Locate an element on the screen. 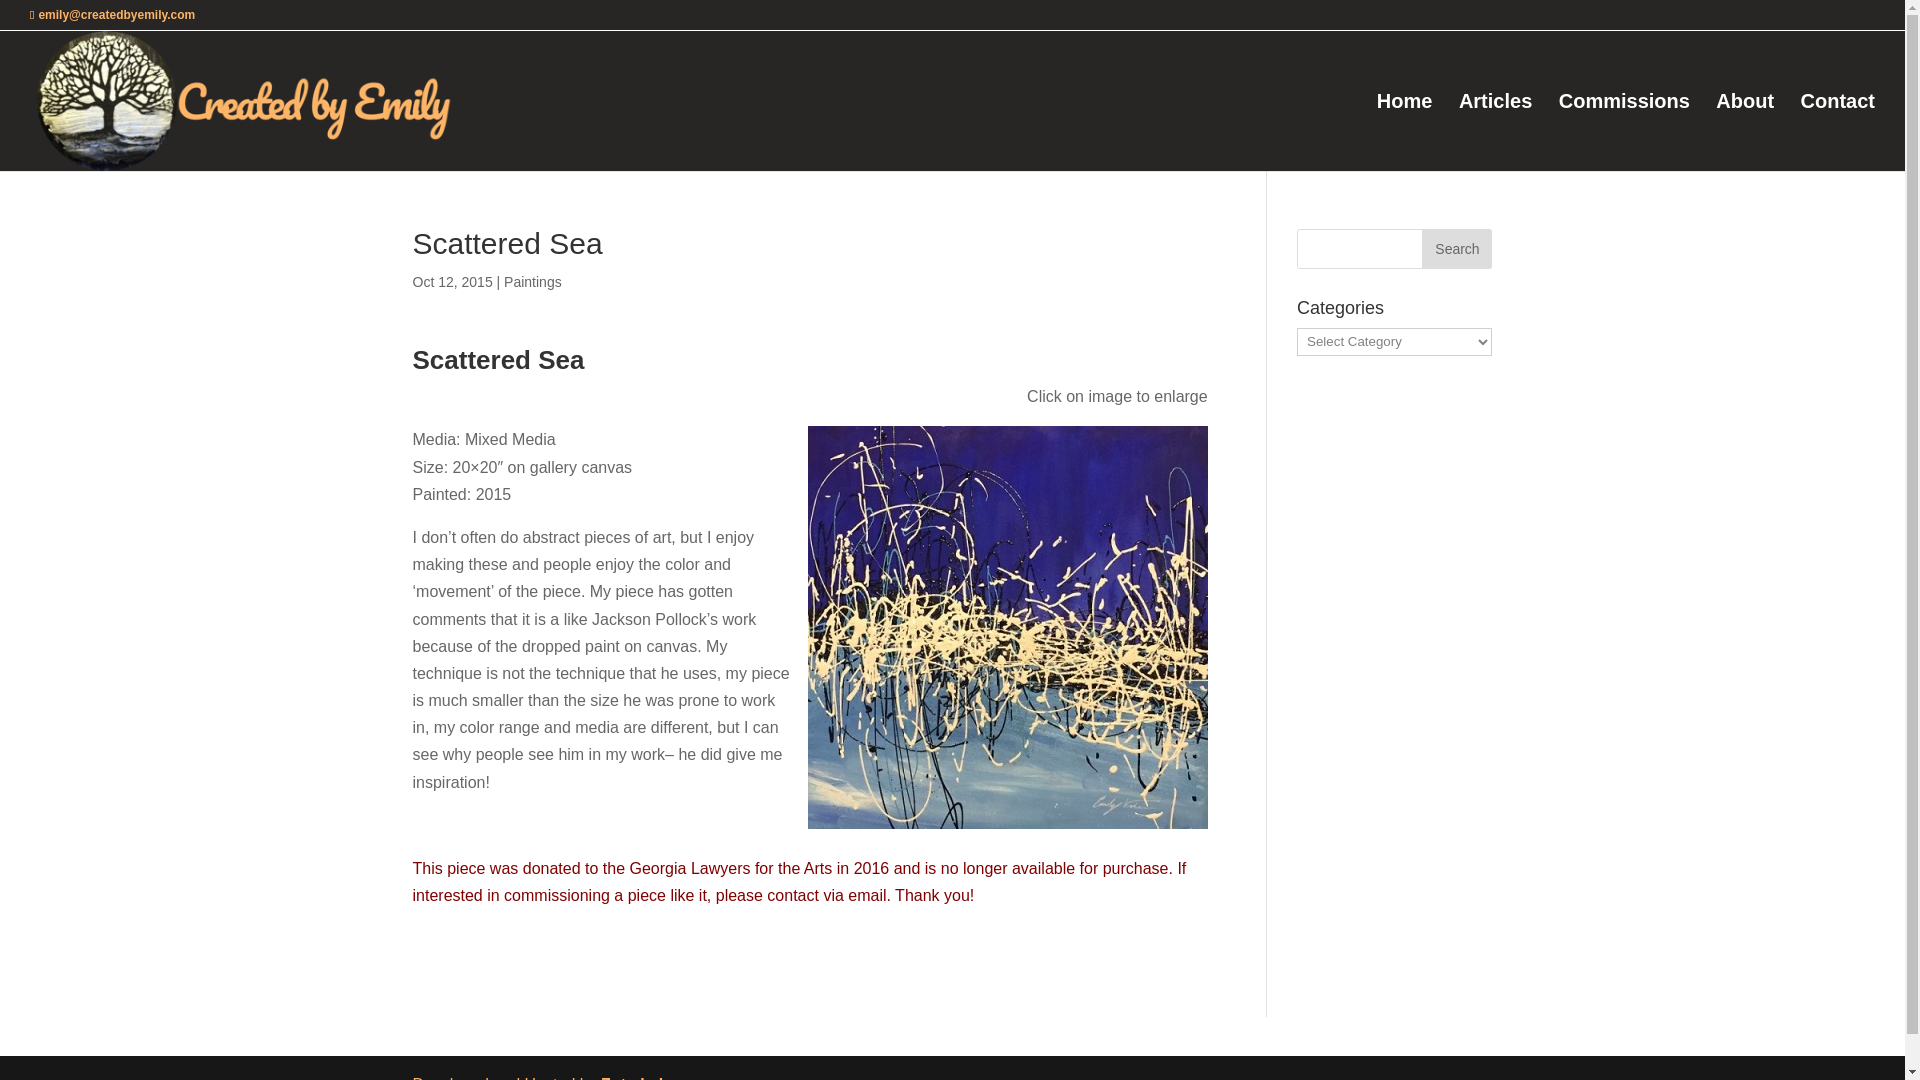 Image resolution: width=1920 pixels, height=1080 pixels. Zoto Labs is located at coordinates (638, 1078).